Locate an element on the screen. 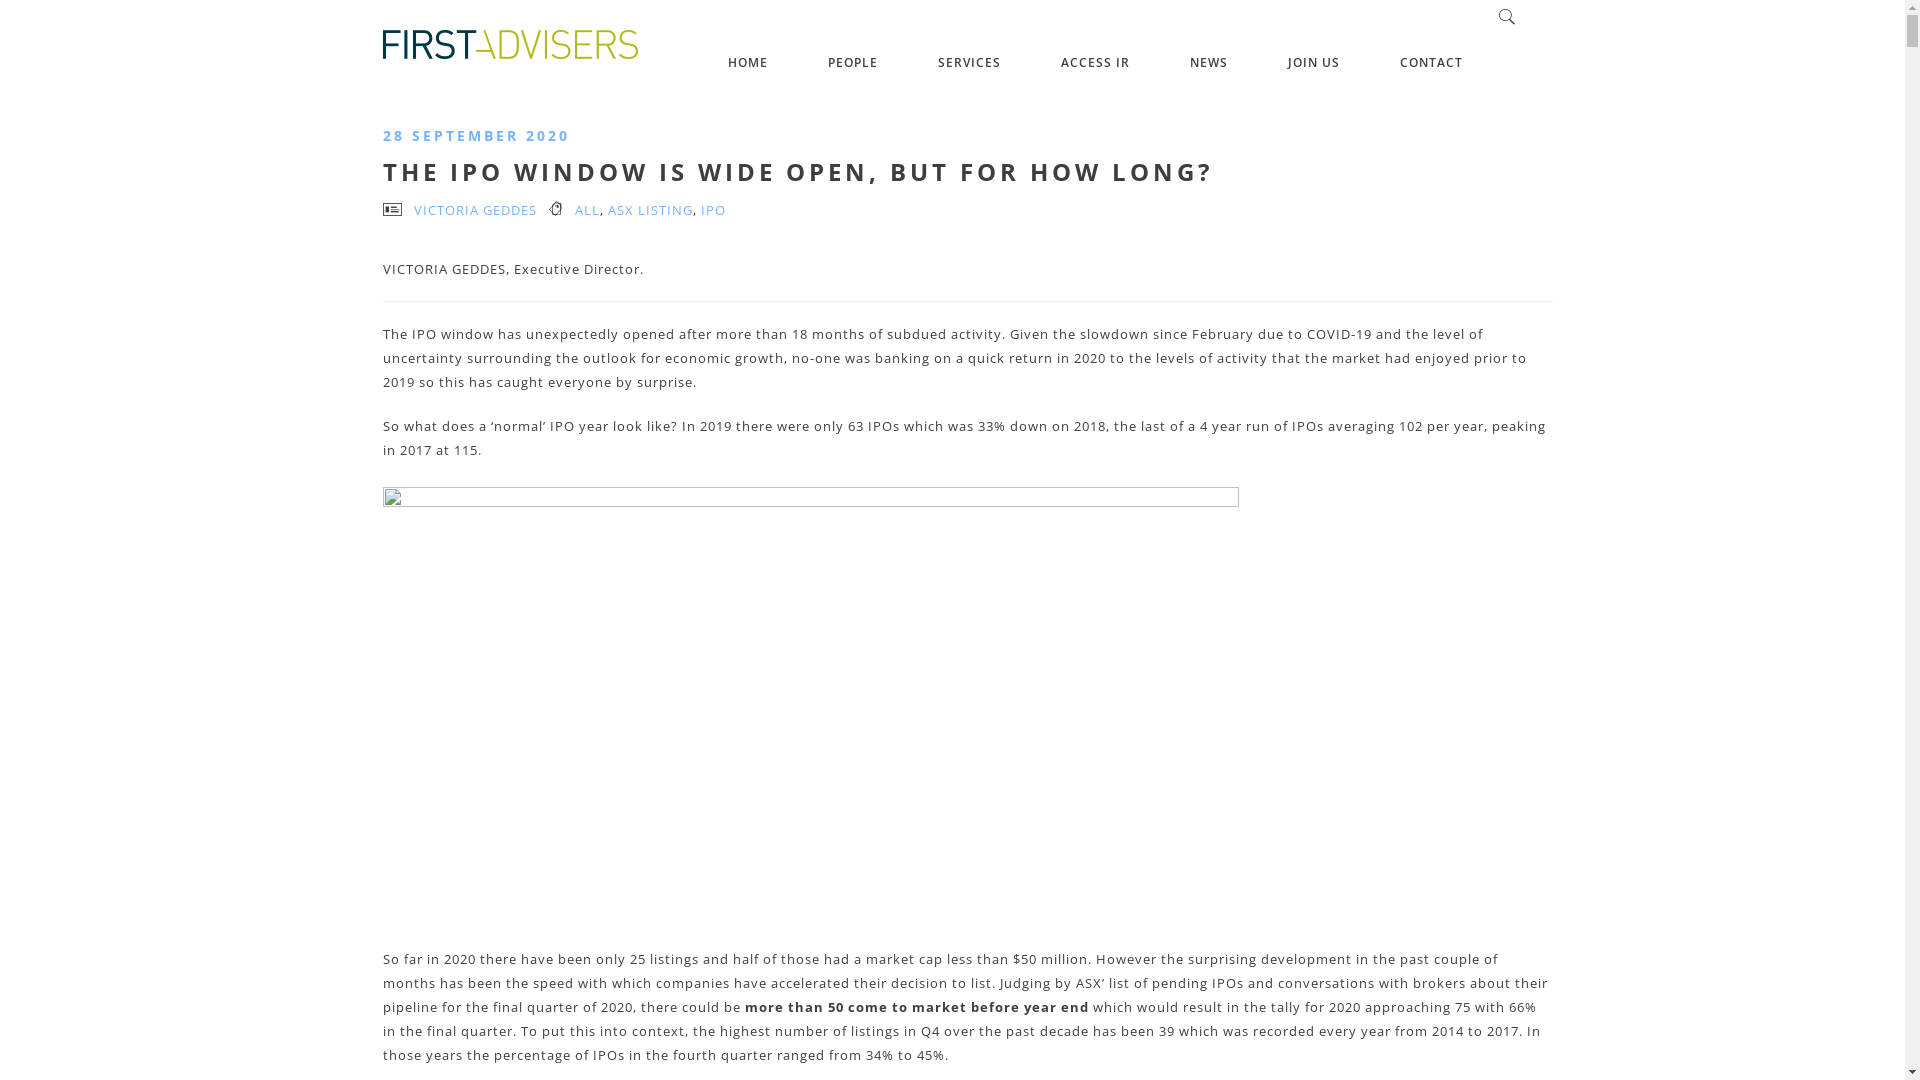 The height and width of the screenshot is (1080, 1920). JOIN US is located at coordinates (1314, 63).